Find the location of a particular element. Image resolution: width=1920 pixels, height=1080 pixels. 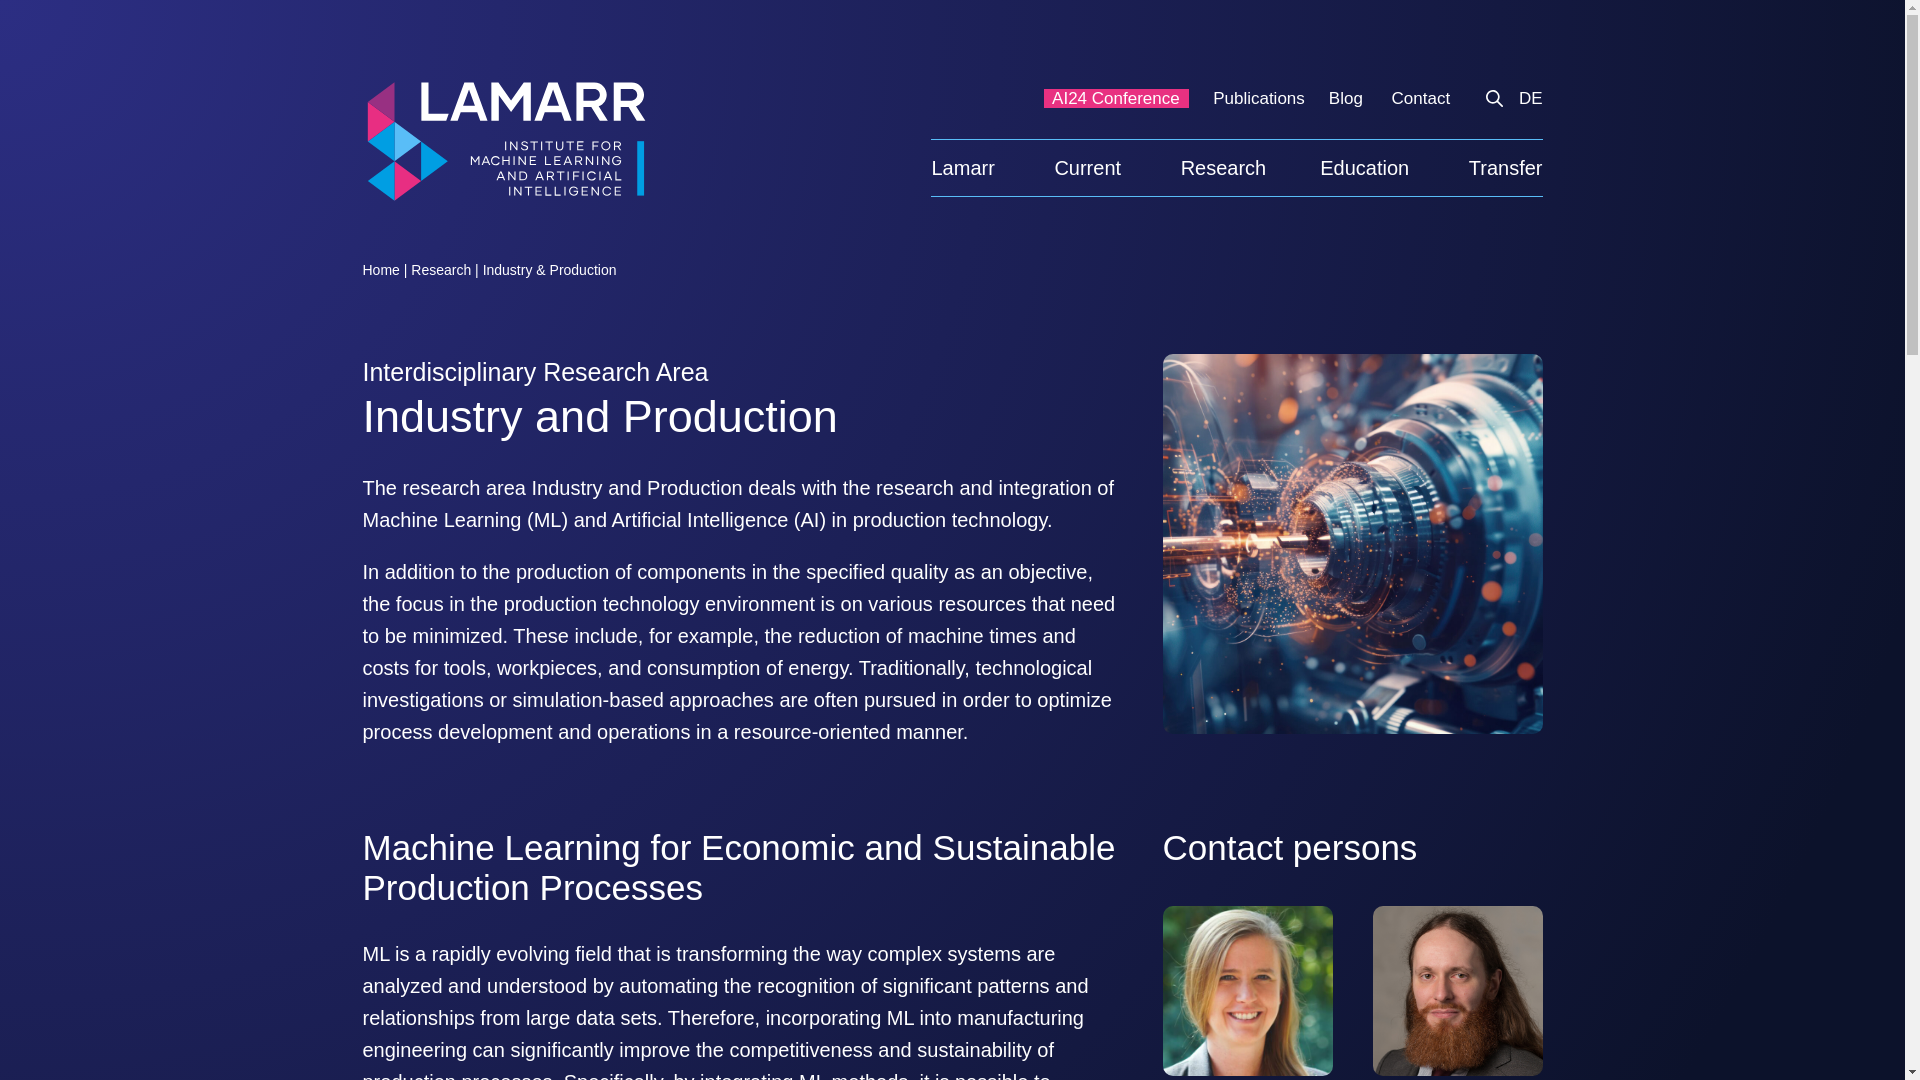

Contact  is located at coordinates (1423, 98).